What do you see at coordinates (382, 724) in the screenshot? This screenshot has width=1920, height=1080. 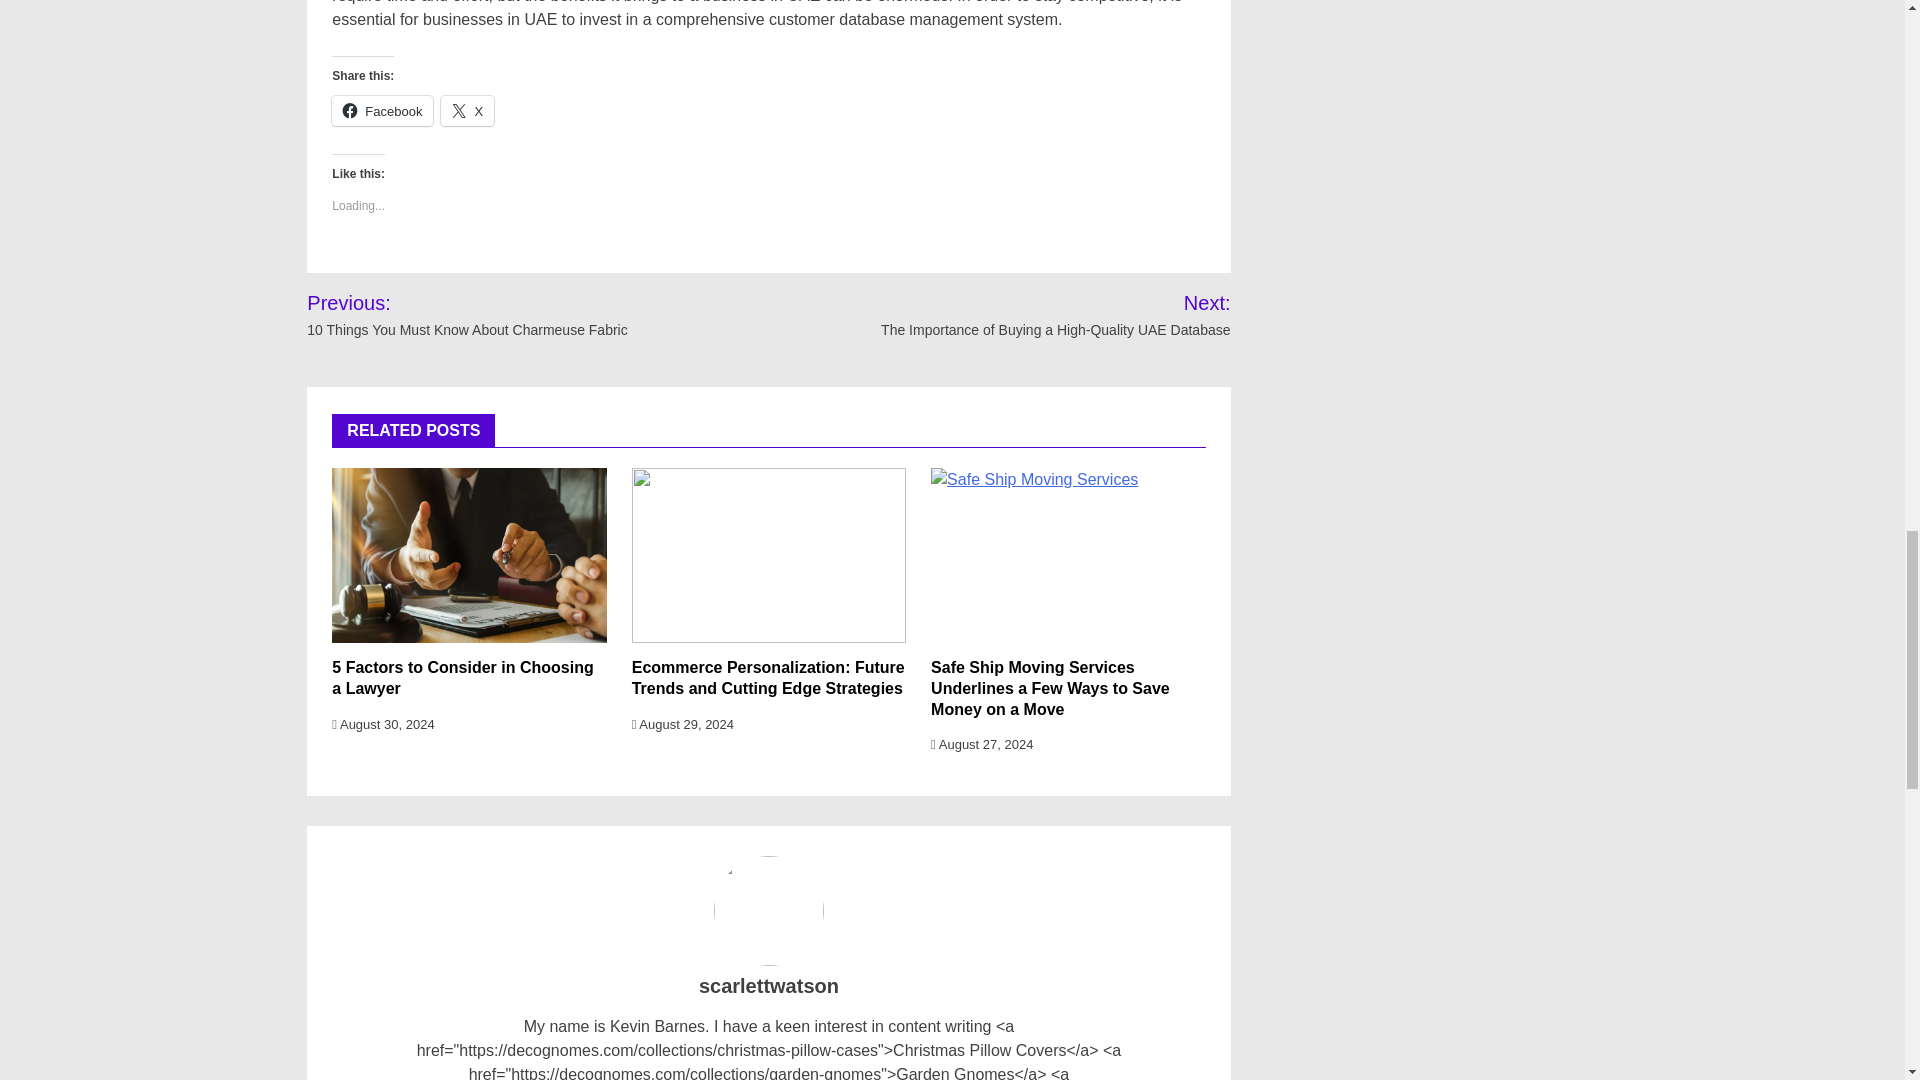 I see `August 30, 2024` at bounding box center [382, 724].